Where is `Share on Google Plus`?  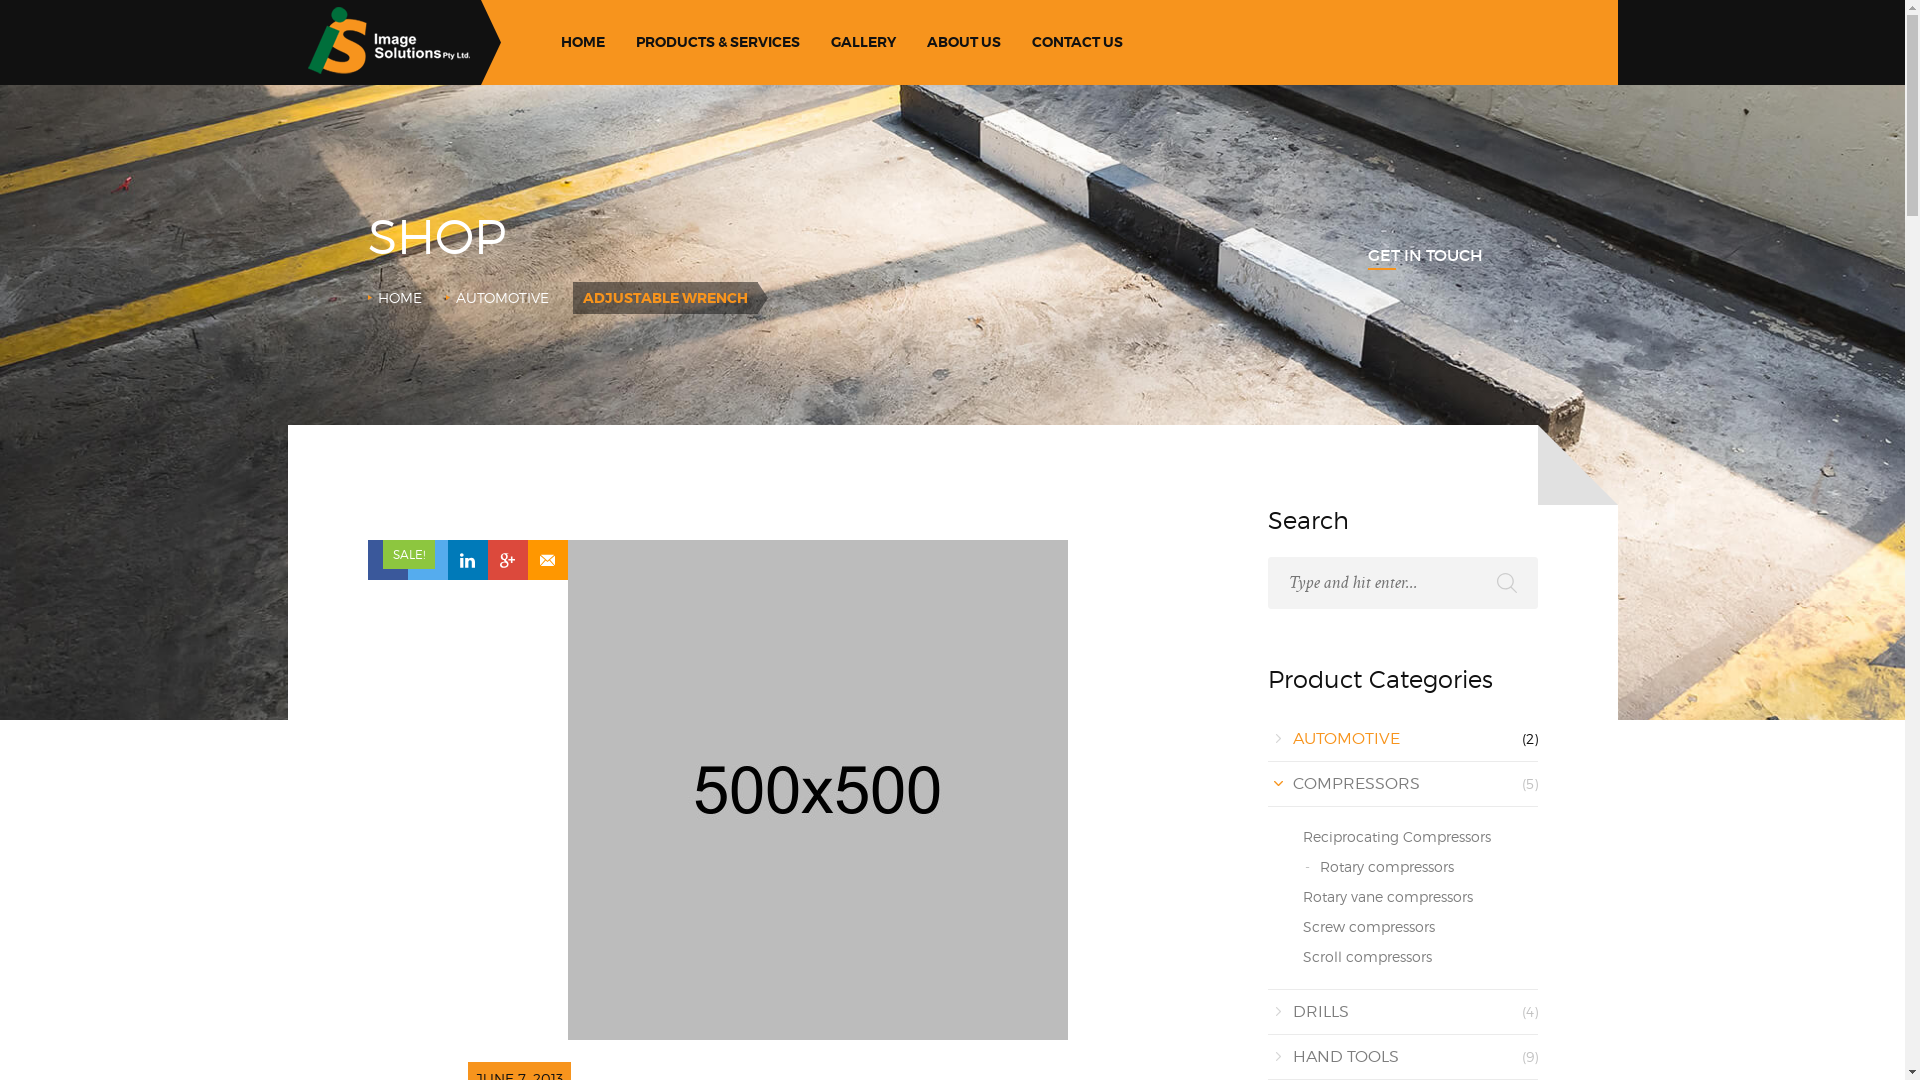
Share on Google Plus is located at coordinates (508, 560).